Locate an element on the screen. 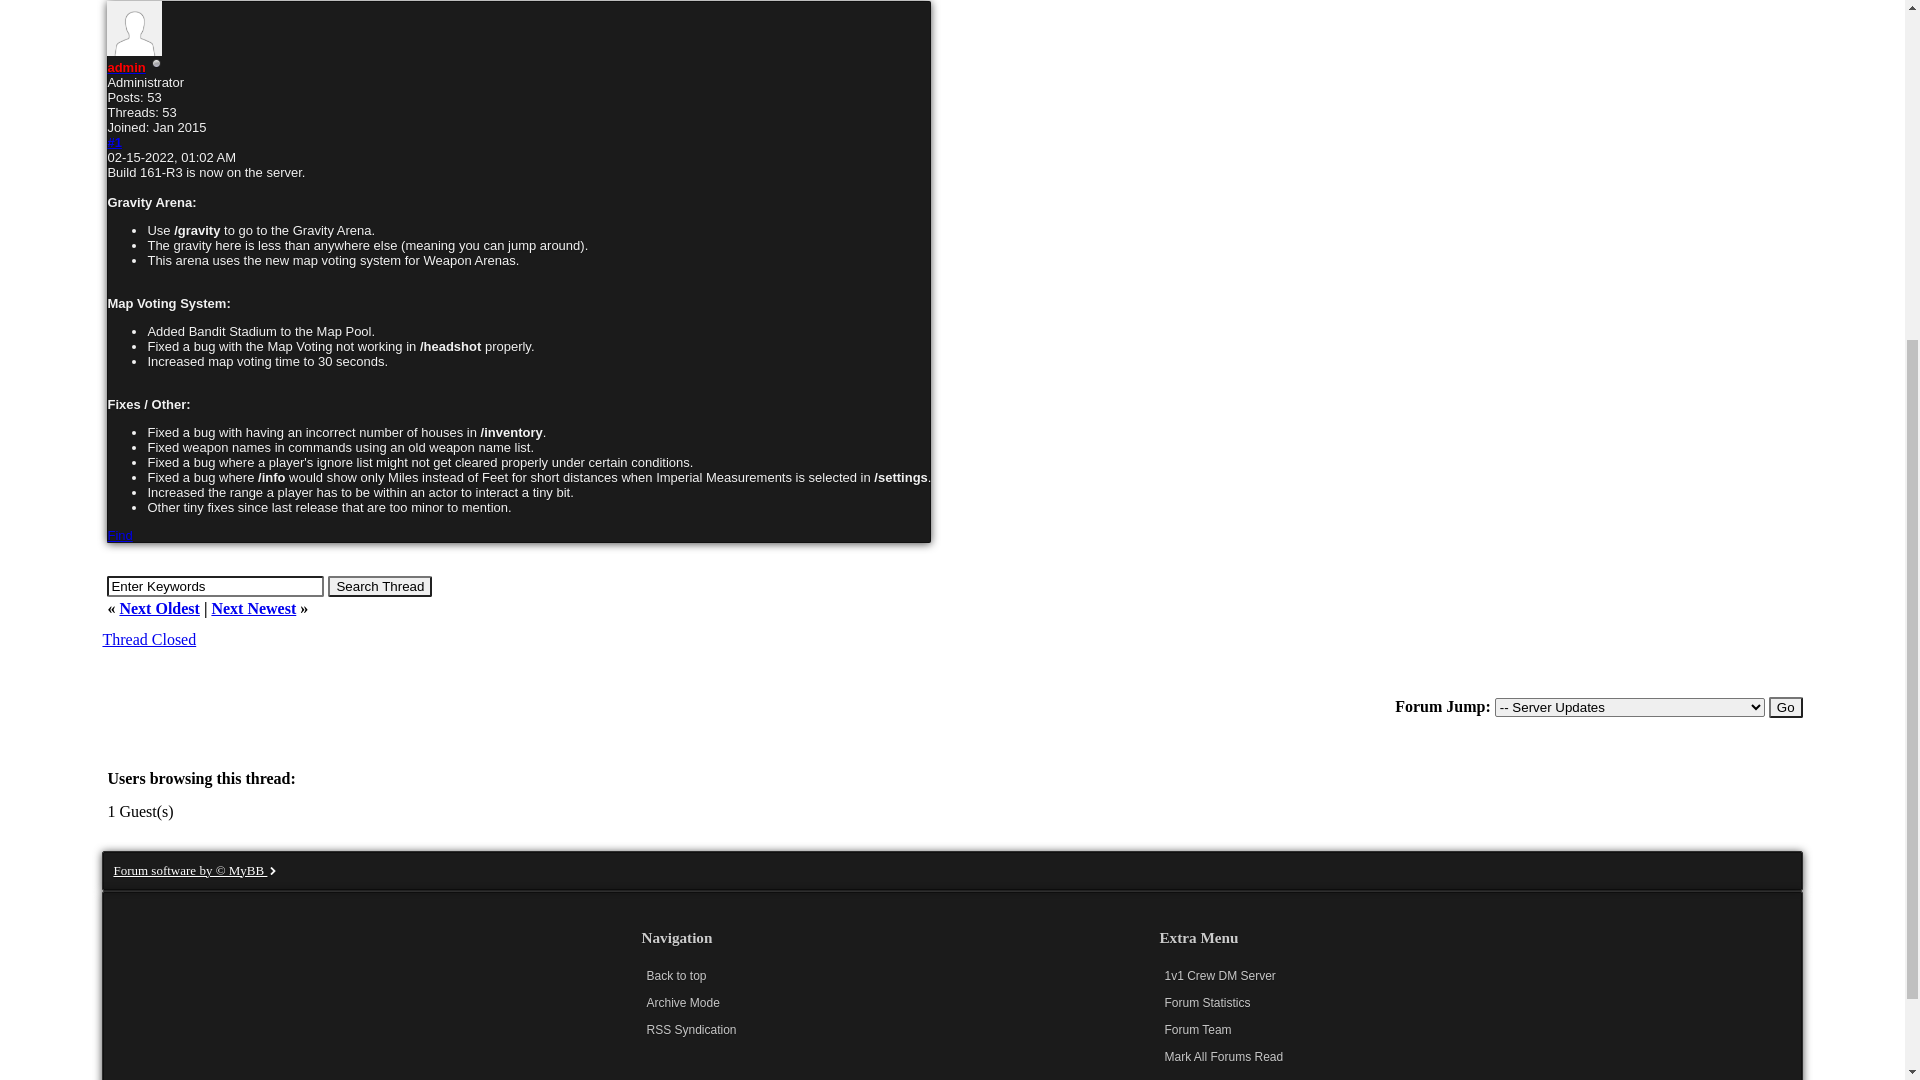  Offline is located at coordinates (157, 597).